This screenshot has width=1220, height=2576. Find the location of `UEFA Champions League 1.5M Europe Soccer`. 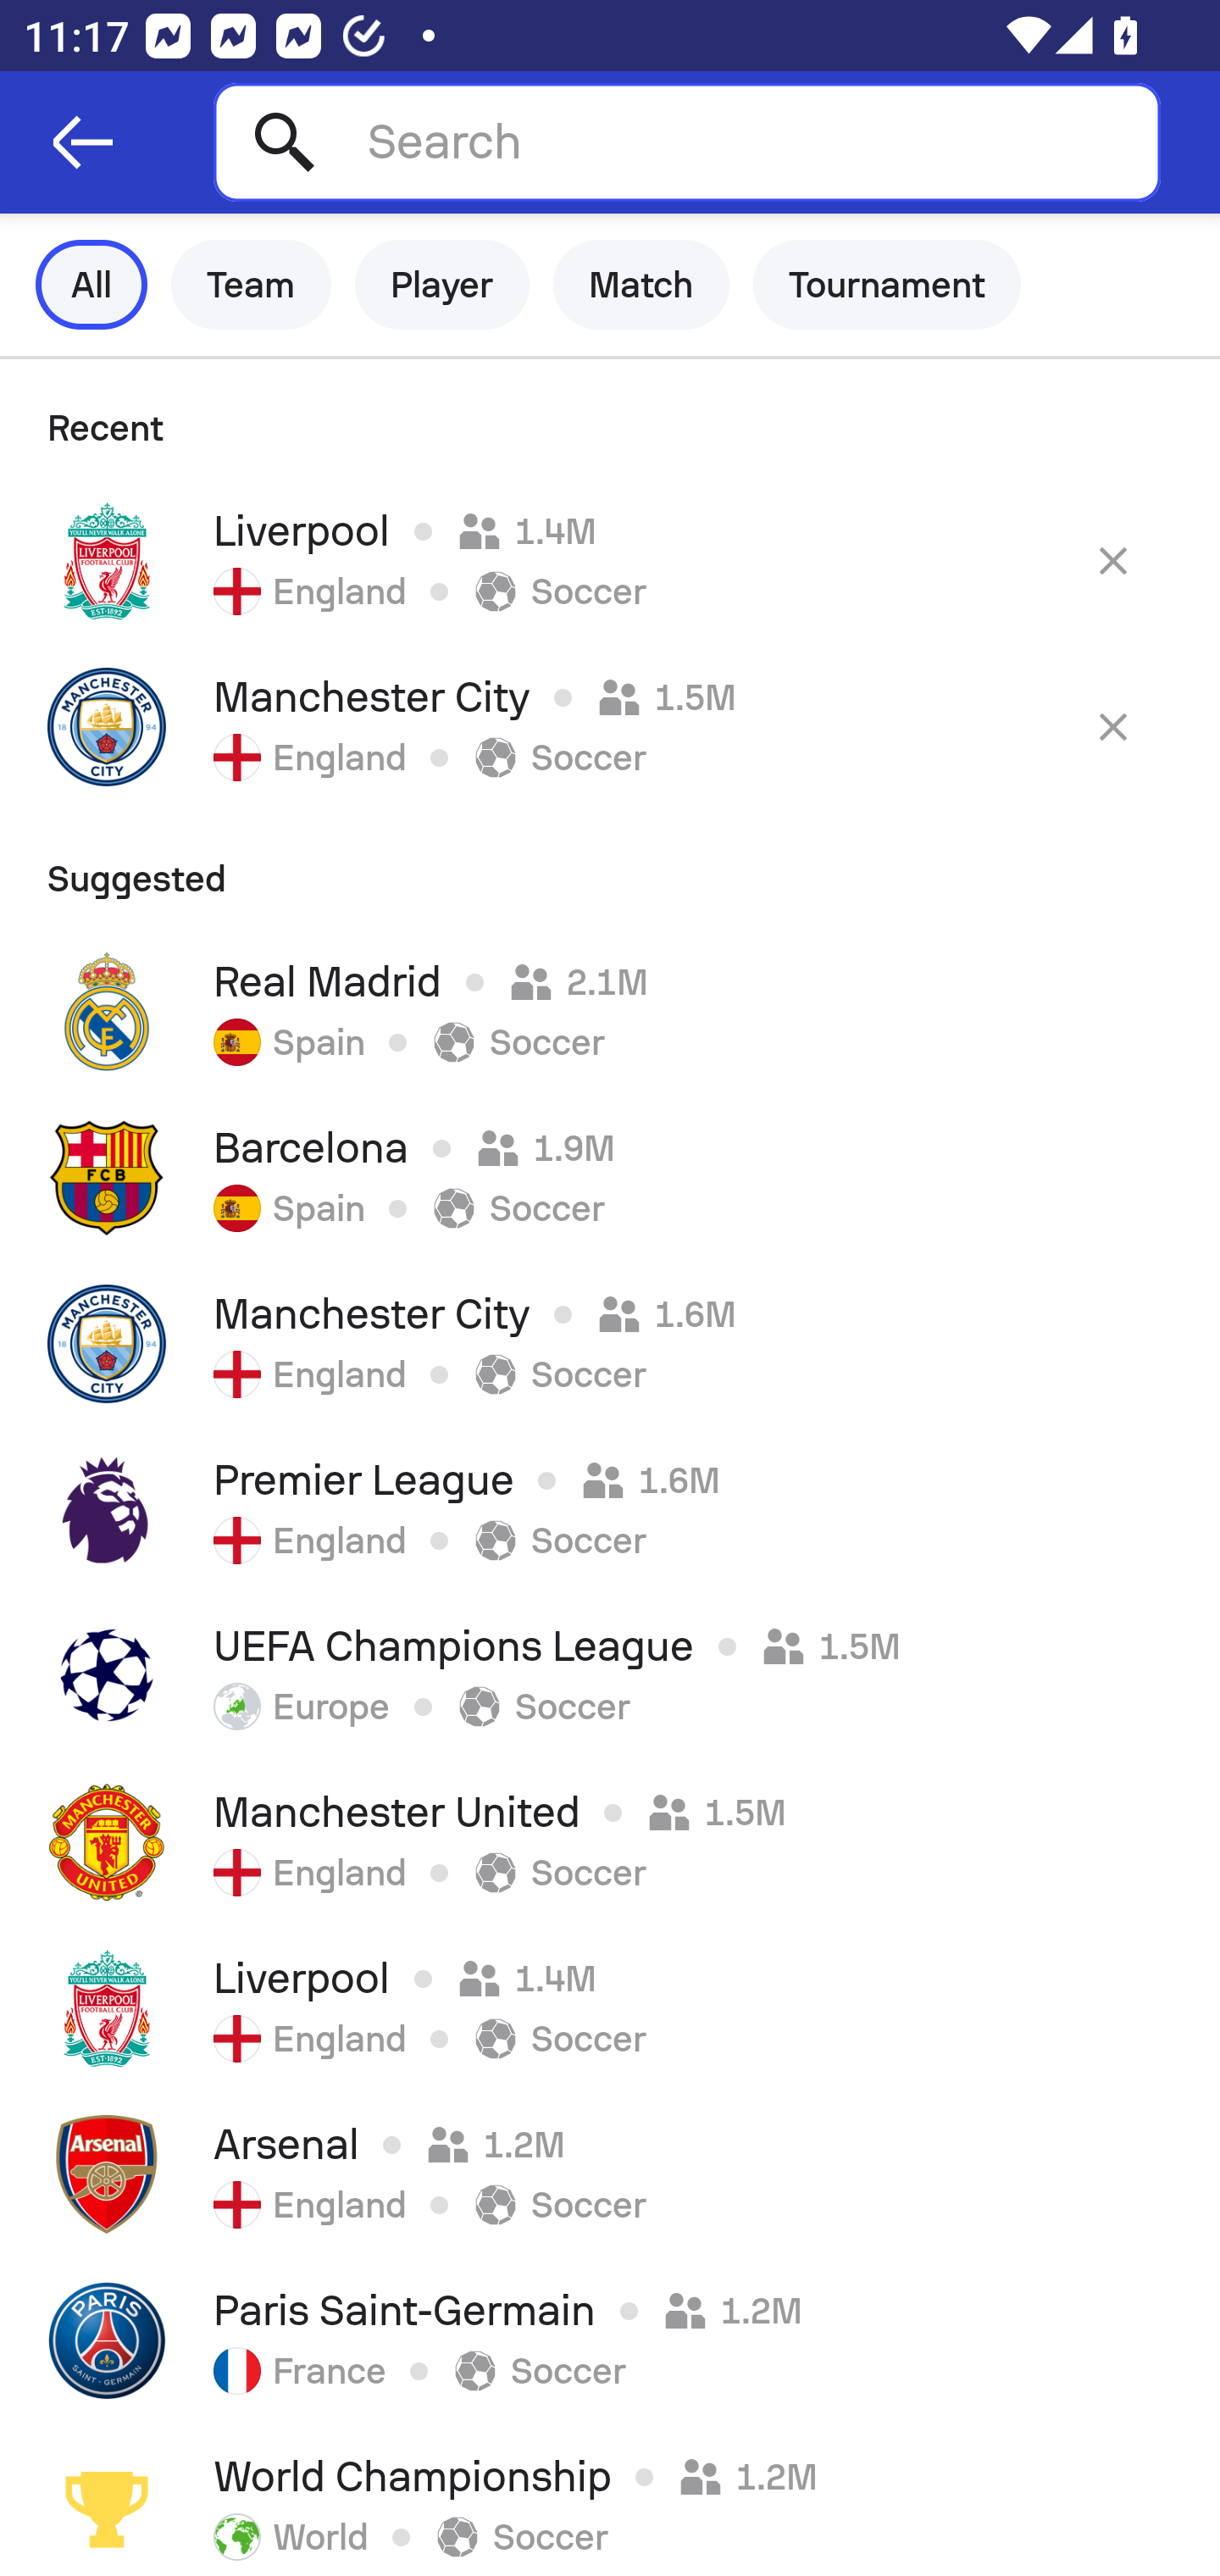

UEFA Champions League 1.5M Europe Soccer is located at coordinates (610, 1675).